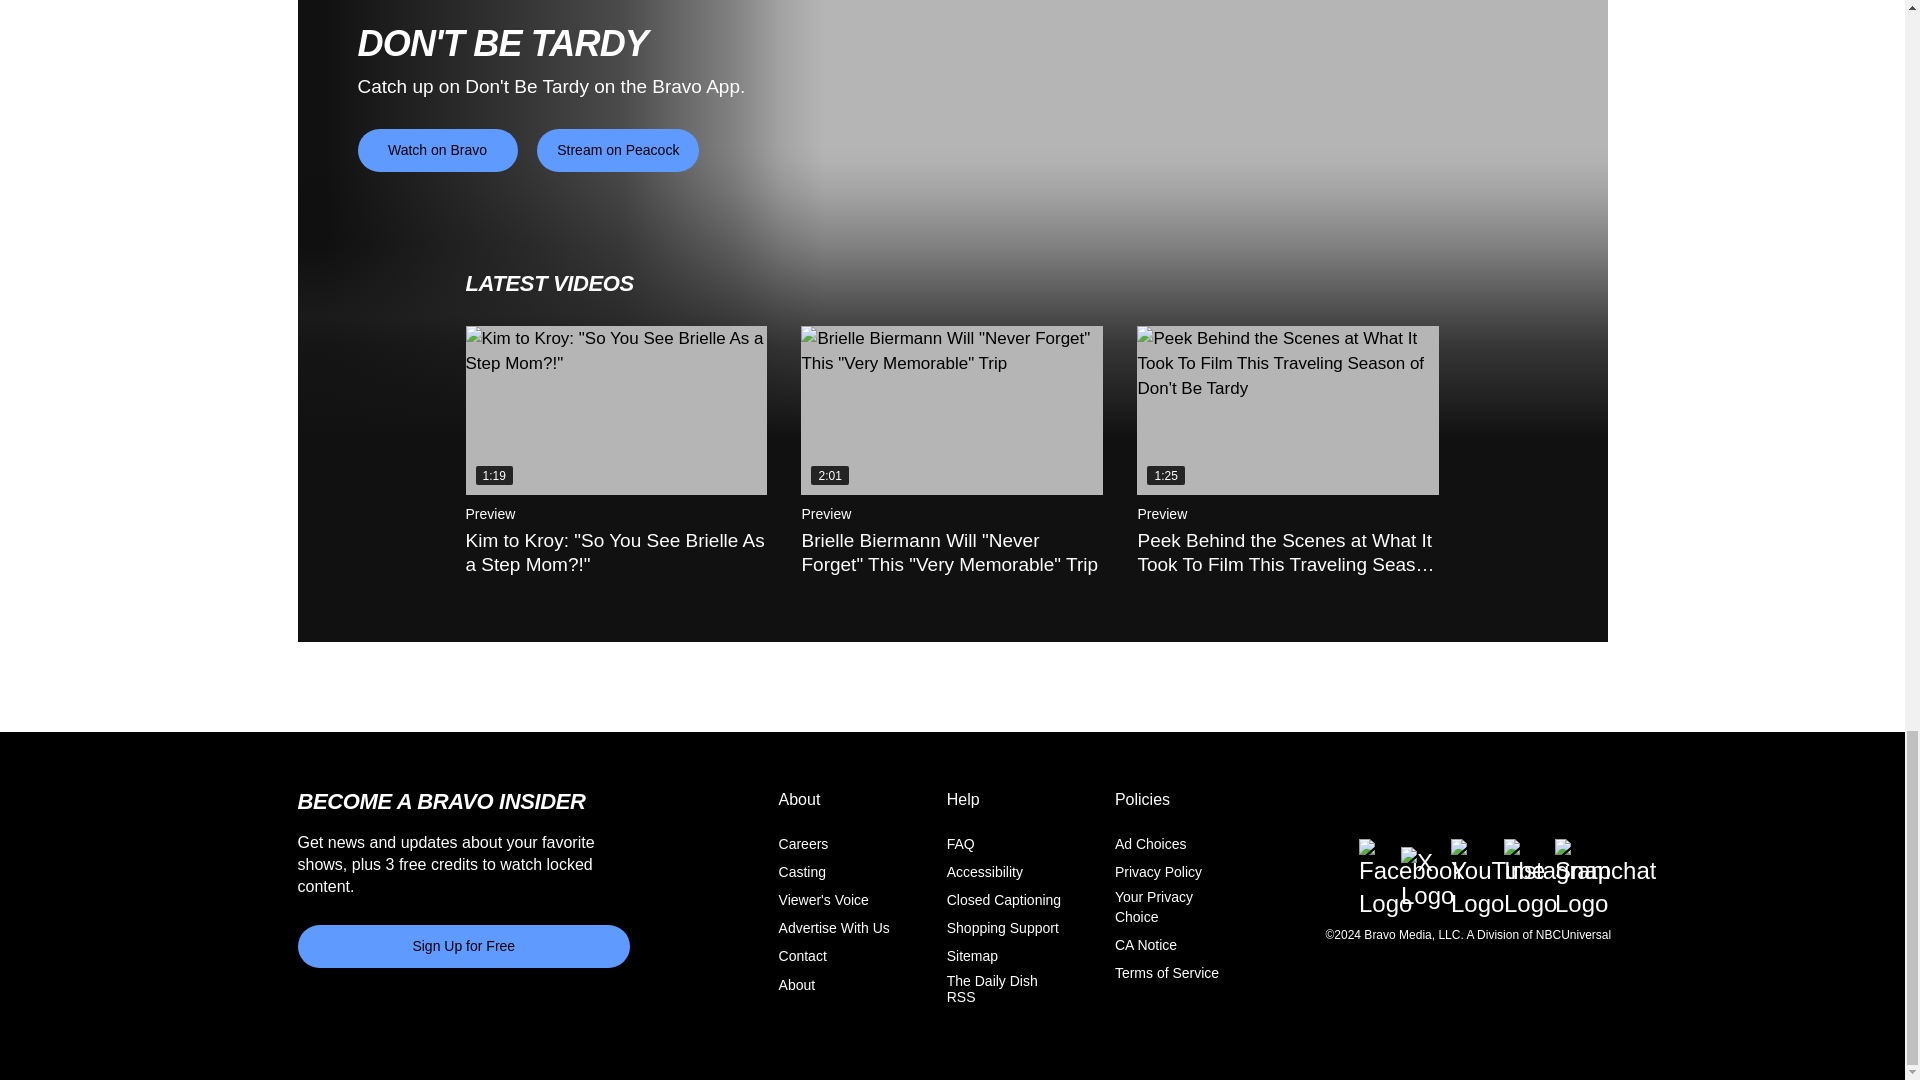  I want to click on Kim to Kroy: "So You See Brielle As a Step Mom?!", so click(617, 410).